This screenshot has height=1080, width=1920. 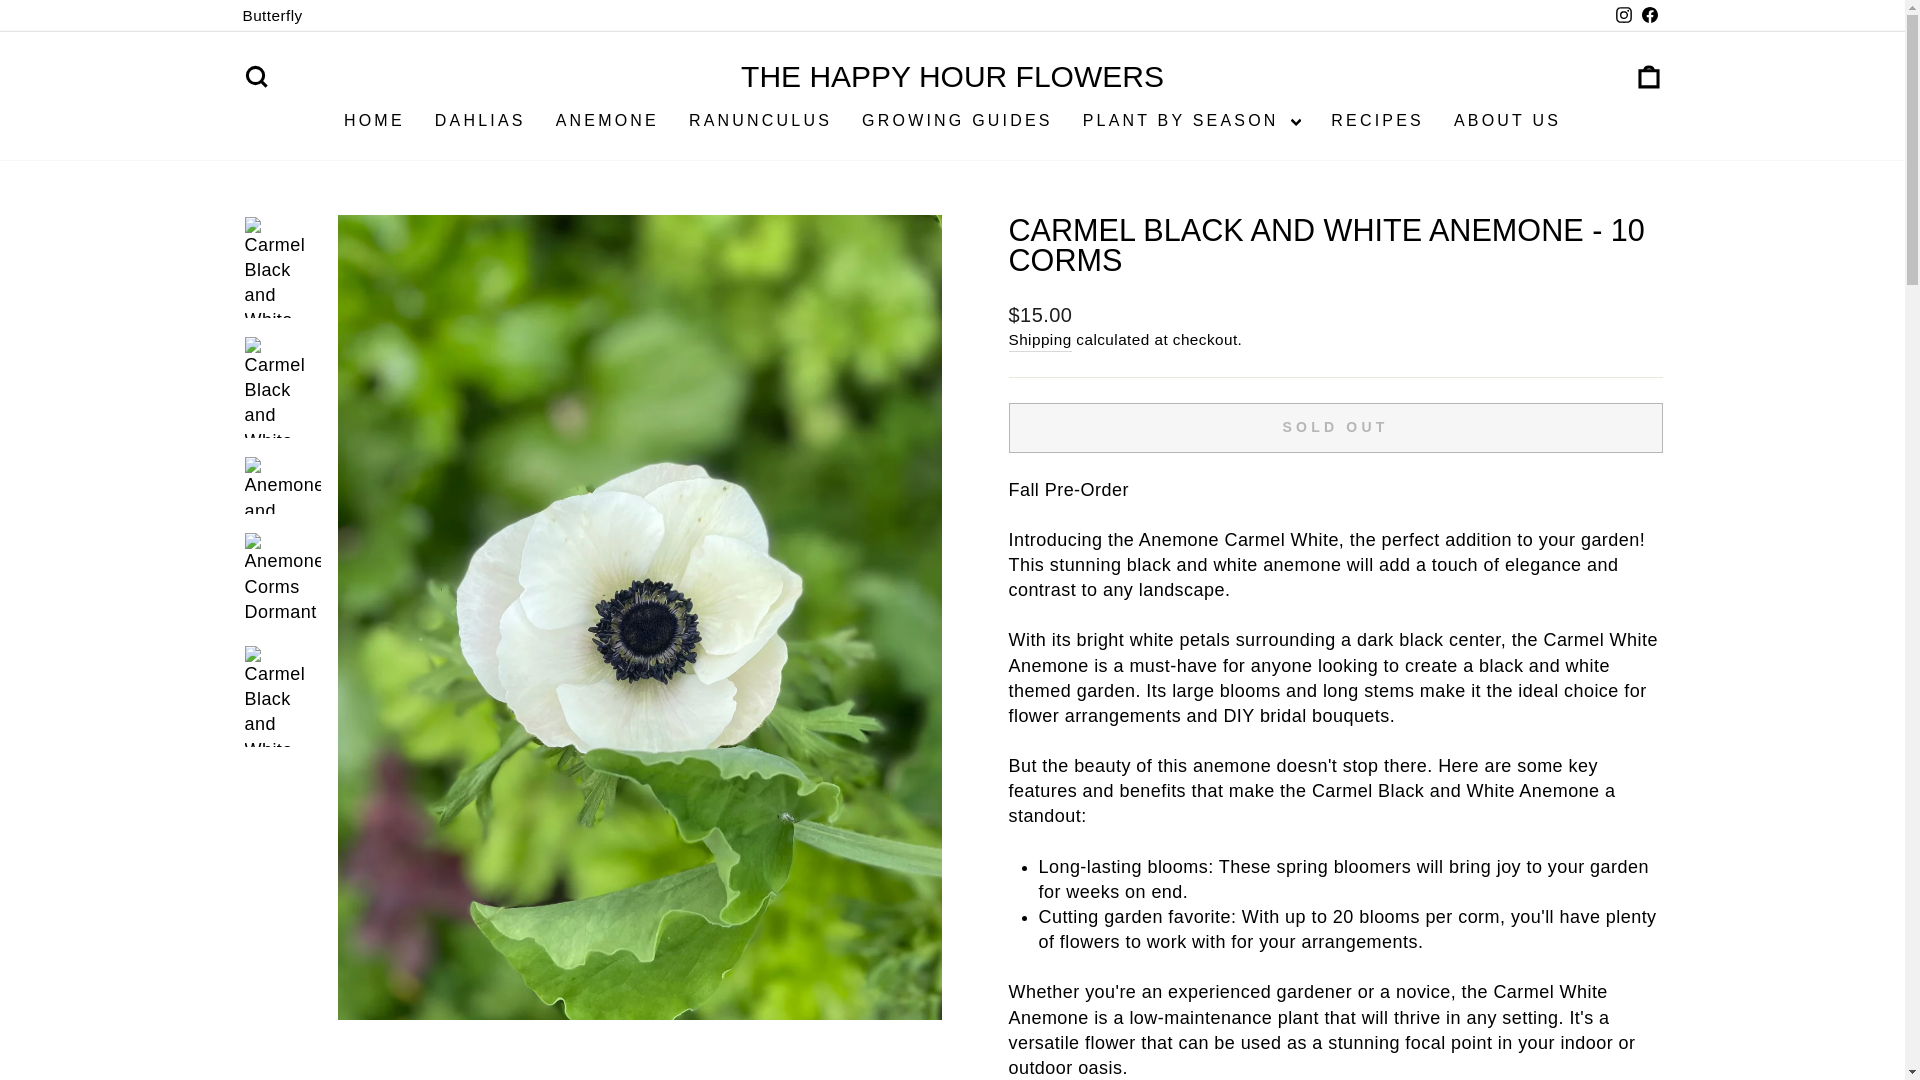 What do you see at coordinates (1376, 120) in the screenshot?
I see `ABOUT US` at bounding box center [1376, 120].